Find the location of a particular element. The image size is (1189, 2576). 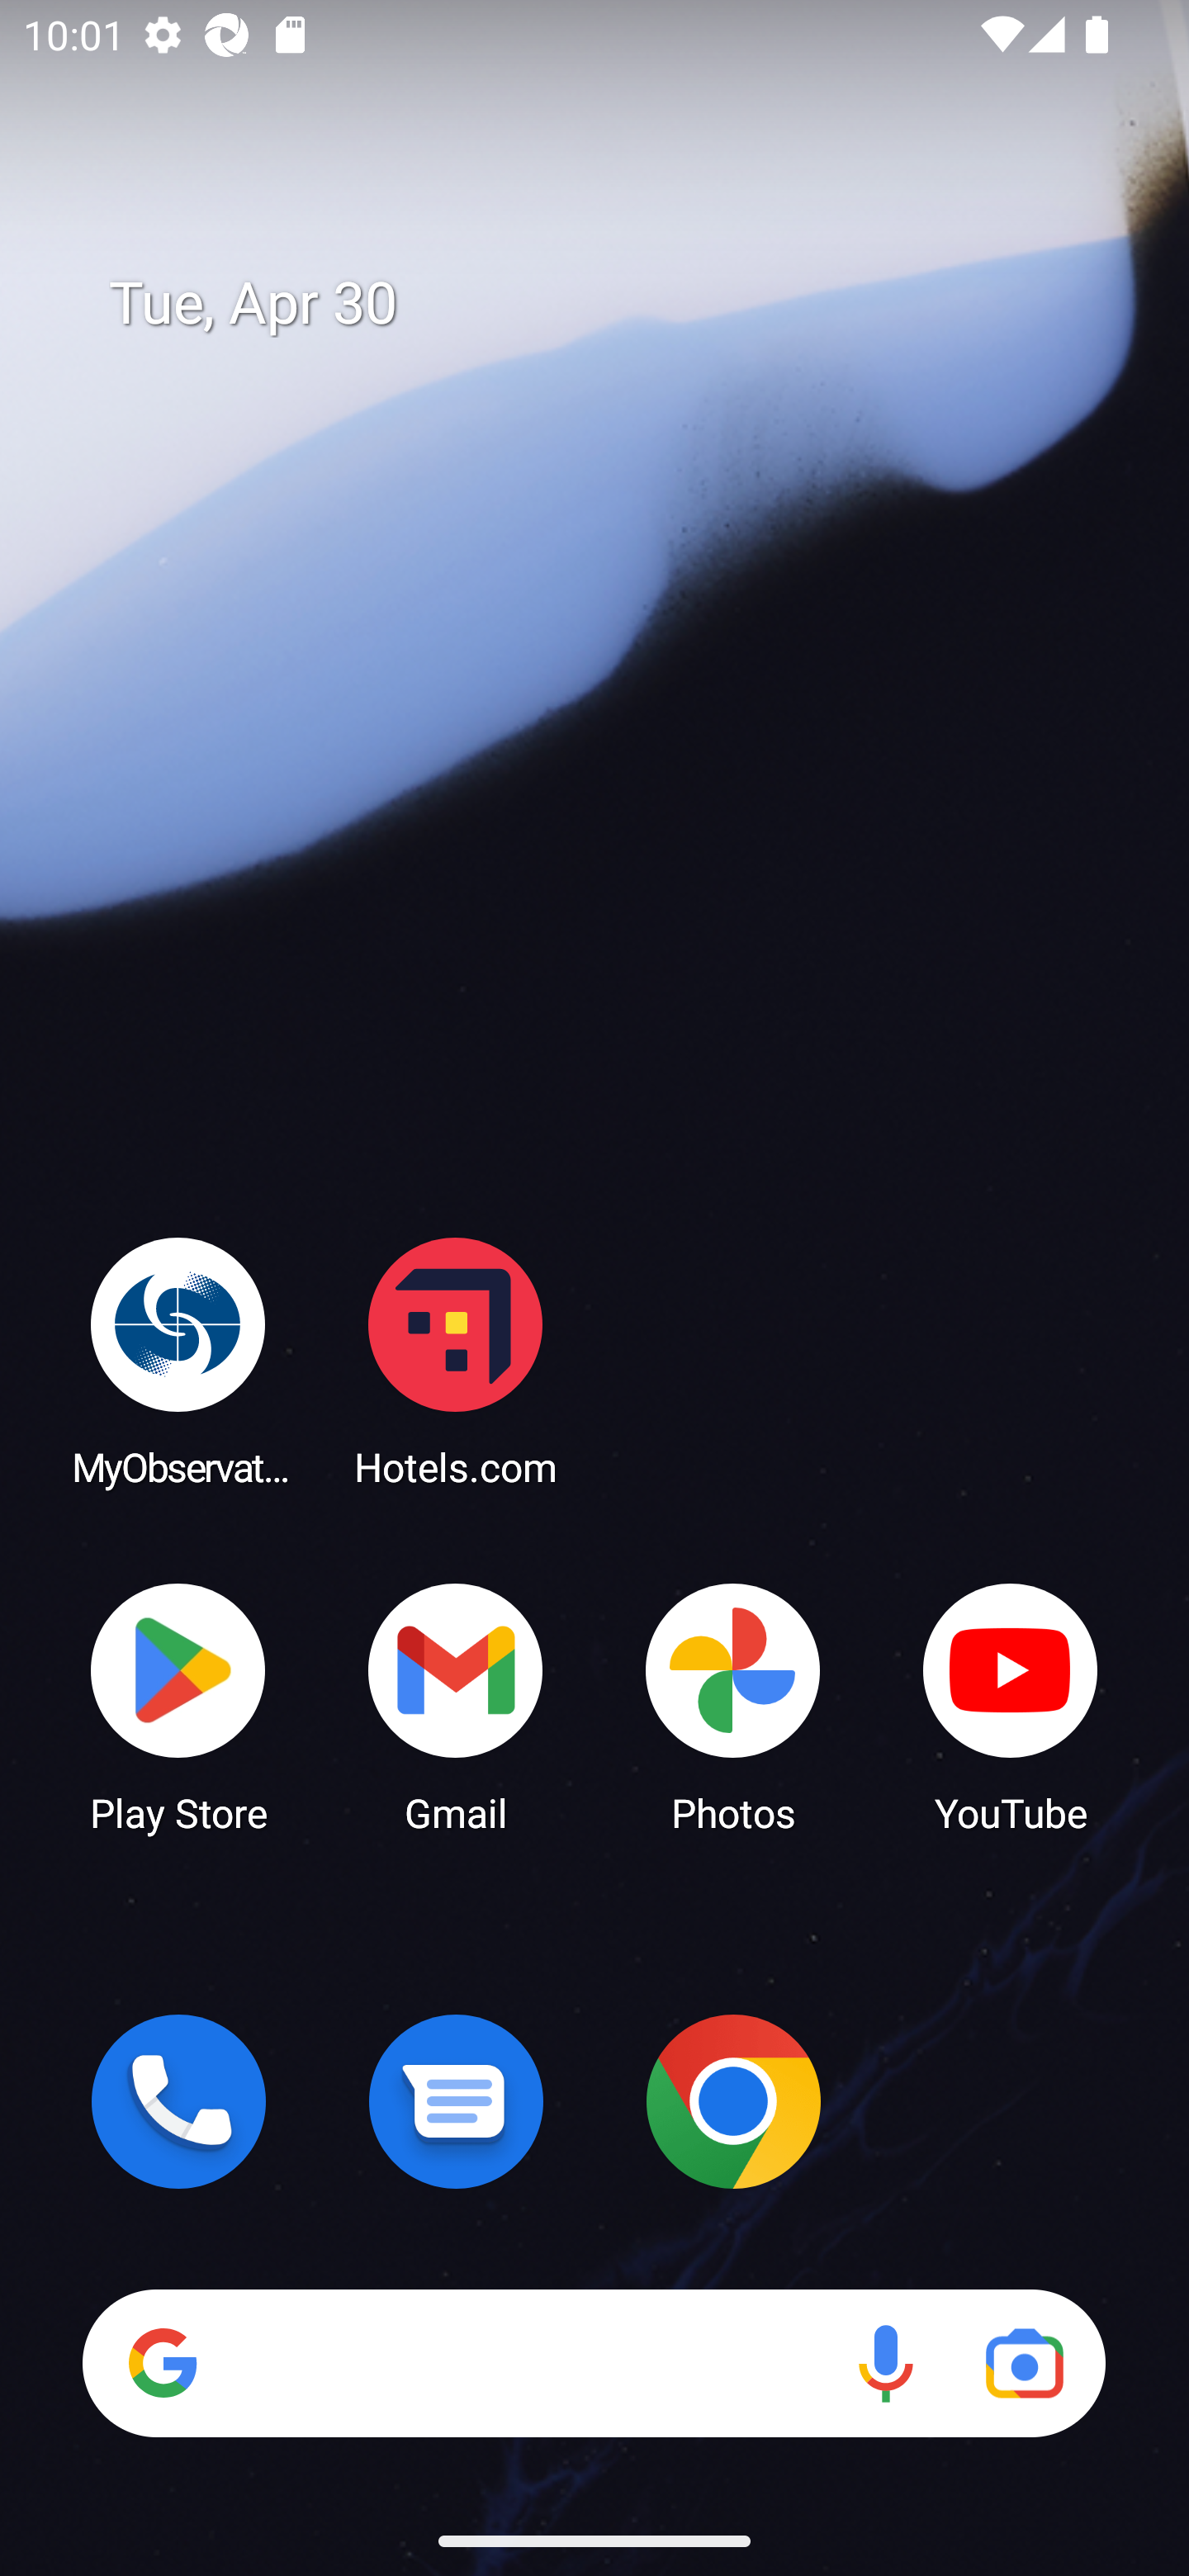

MyObservatory is located at coordinates (178, 1361).